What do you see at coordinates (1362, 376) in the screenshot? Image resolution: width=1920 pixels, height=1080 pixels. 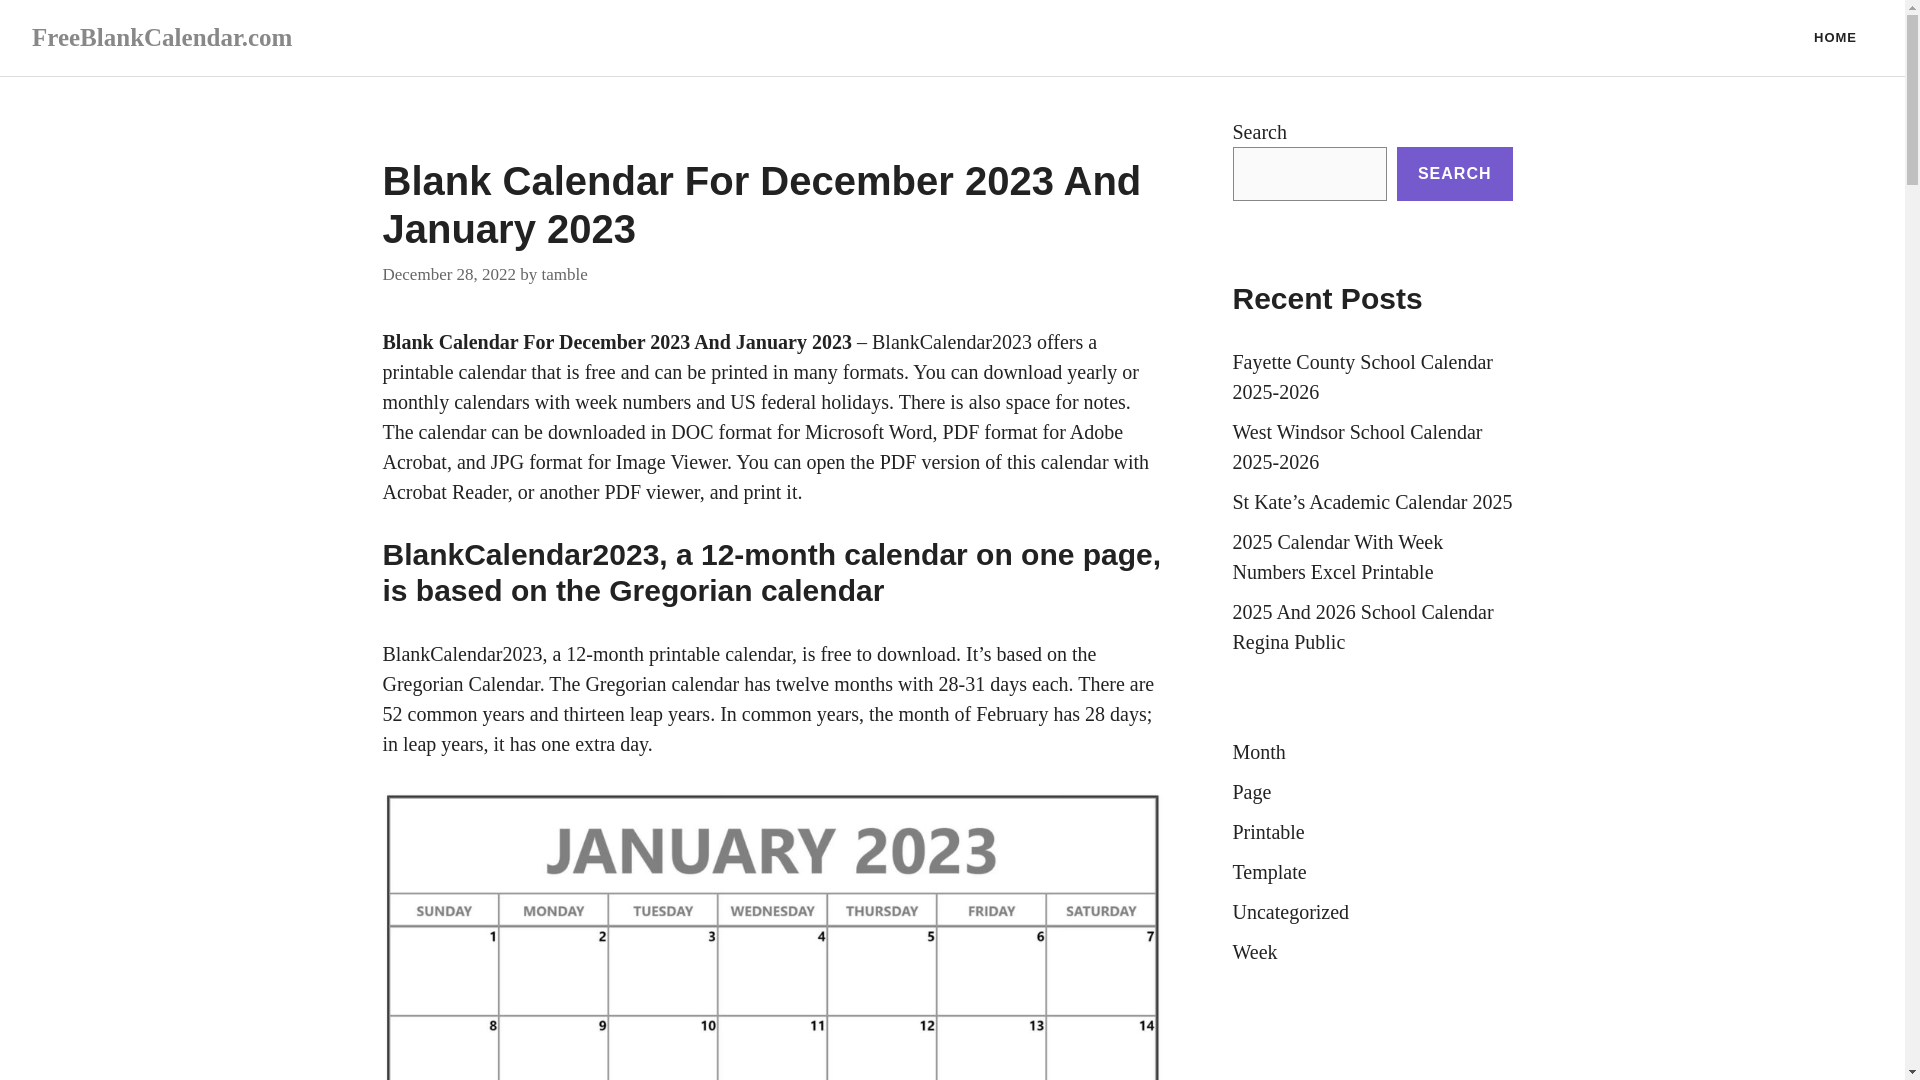 I see `Fayette County School Calendar 2025-2026` at bounding box center [1362, 376].